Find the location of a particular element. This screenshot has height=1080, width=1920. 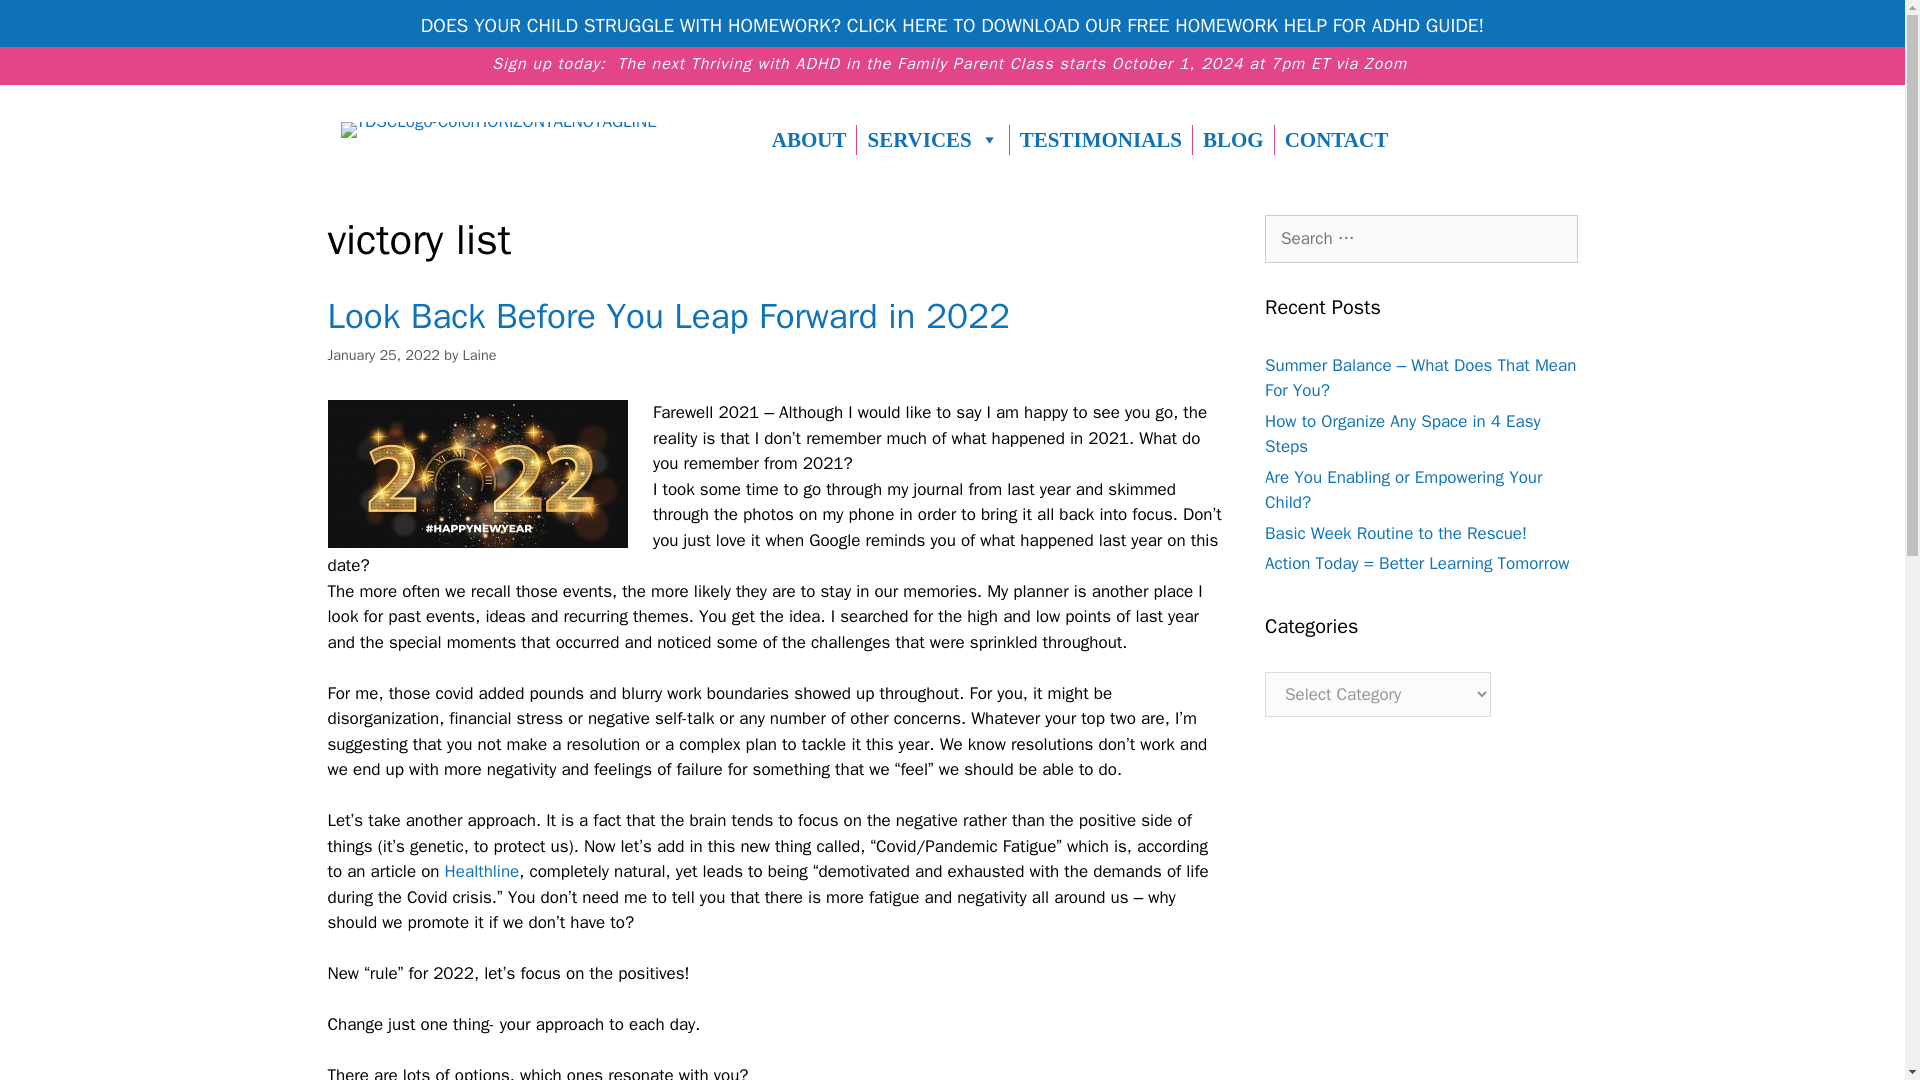

SERVICES is located at coordinates (932, 140).